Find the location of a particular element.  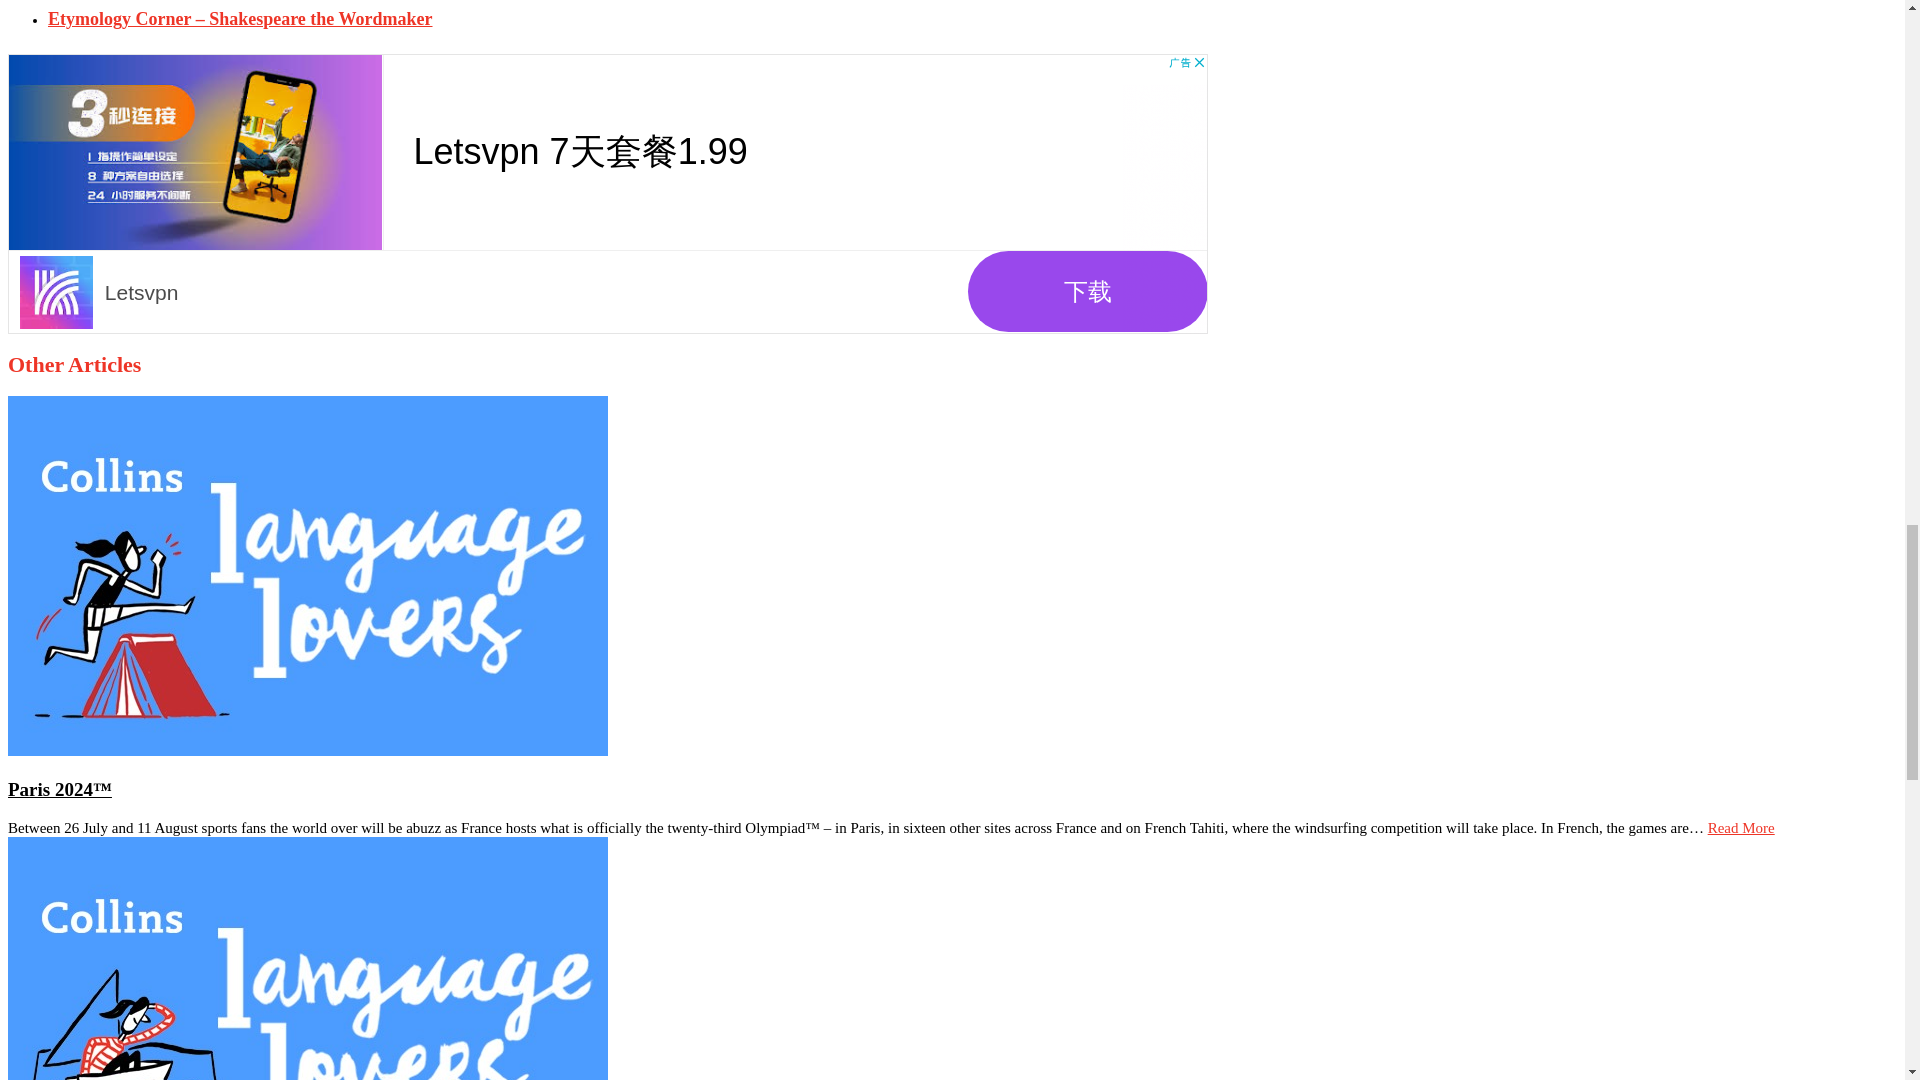

Read More is located at coordinates (1741, 827).